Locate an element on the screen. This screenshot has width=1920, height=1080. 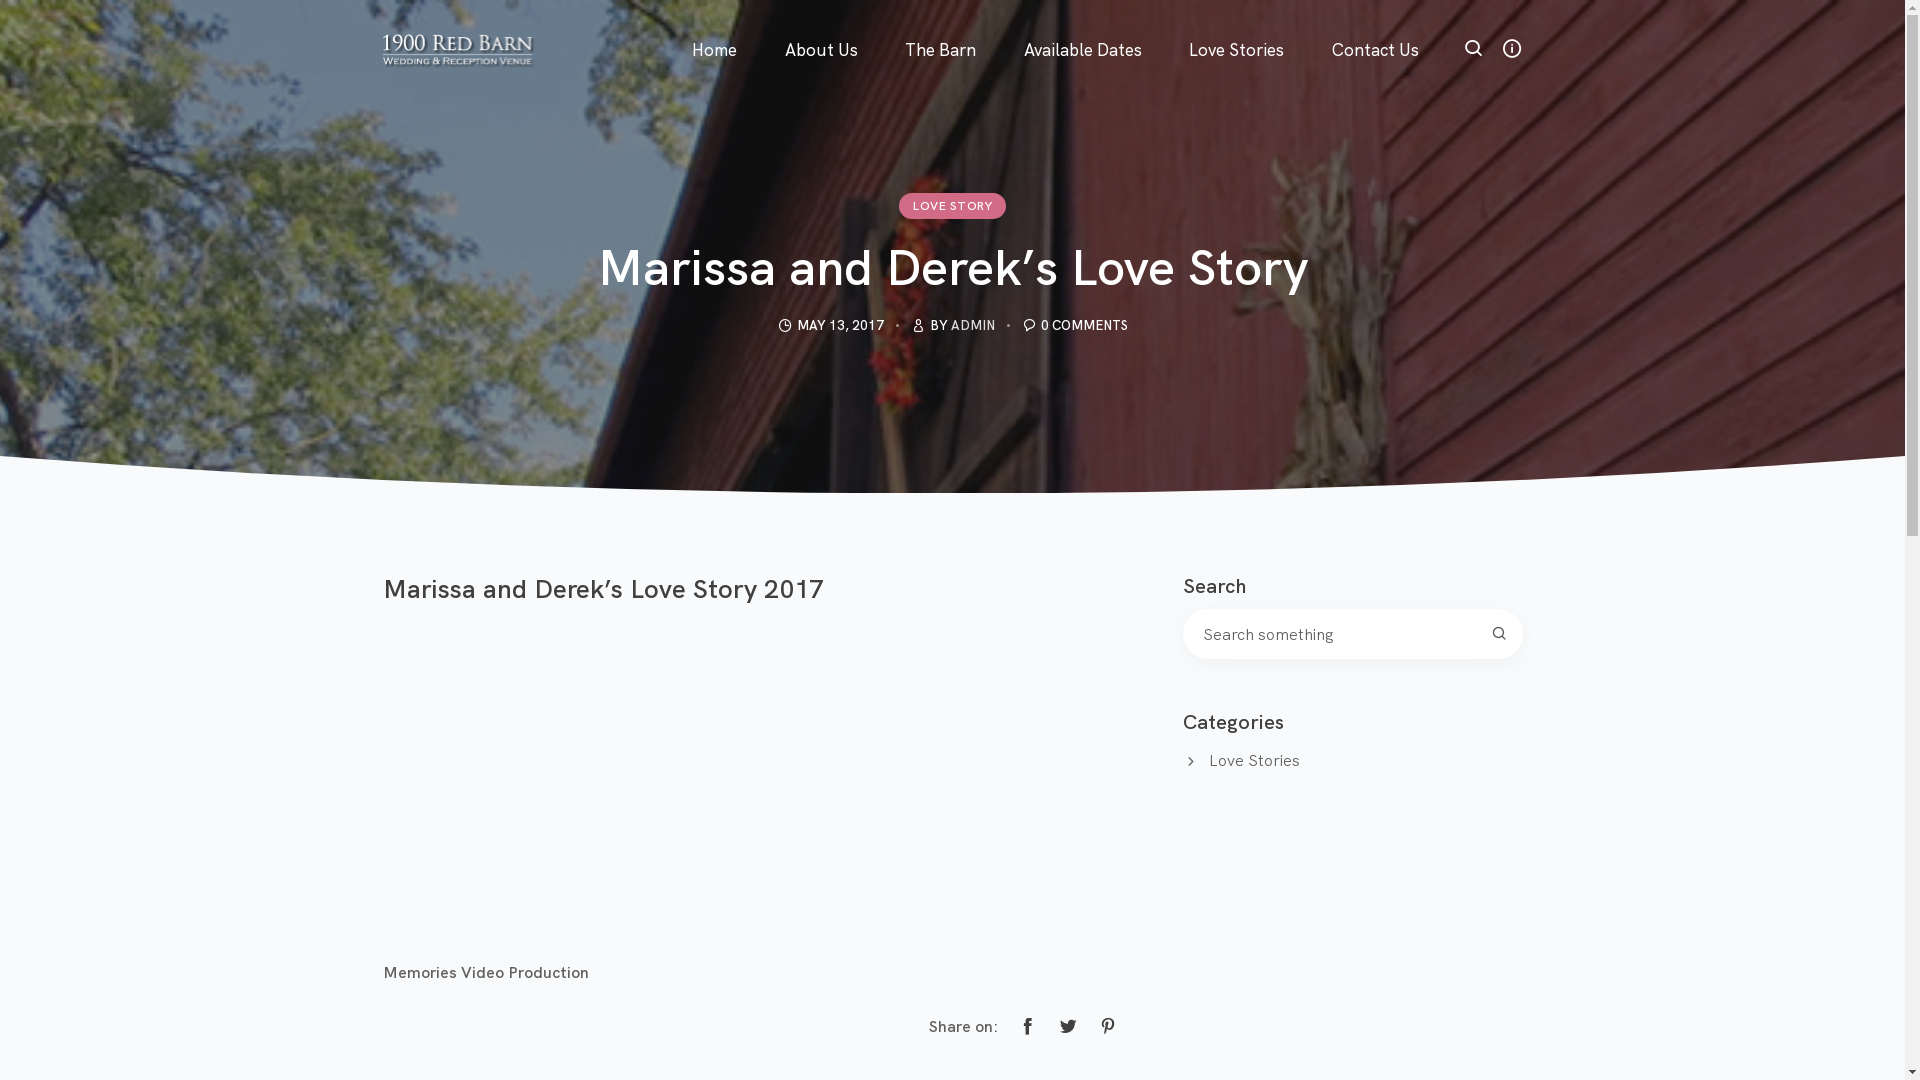
LOVE STORY is located at coordinates (952, 206).